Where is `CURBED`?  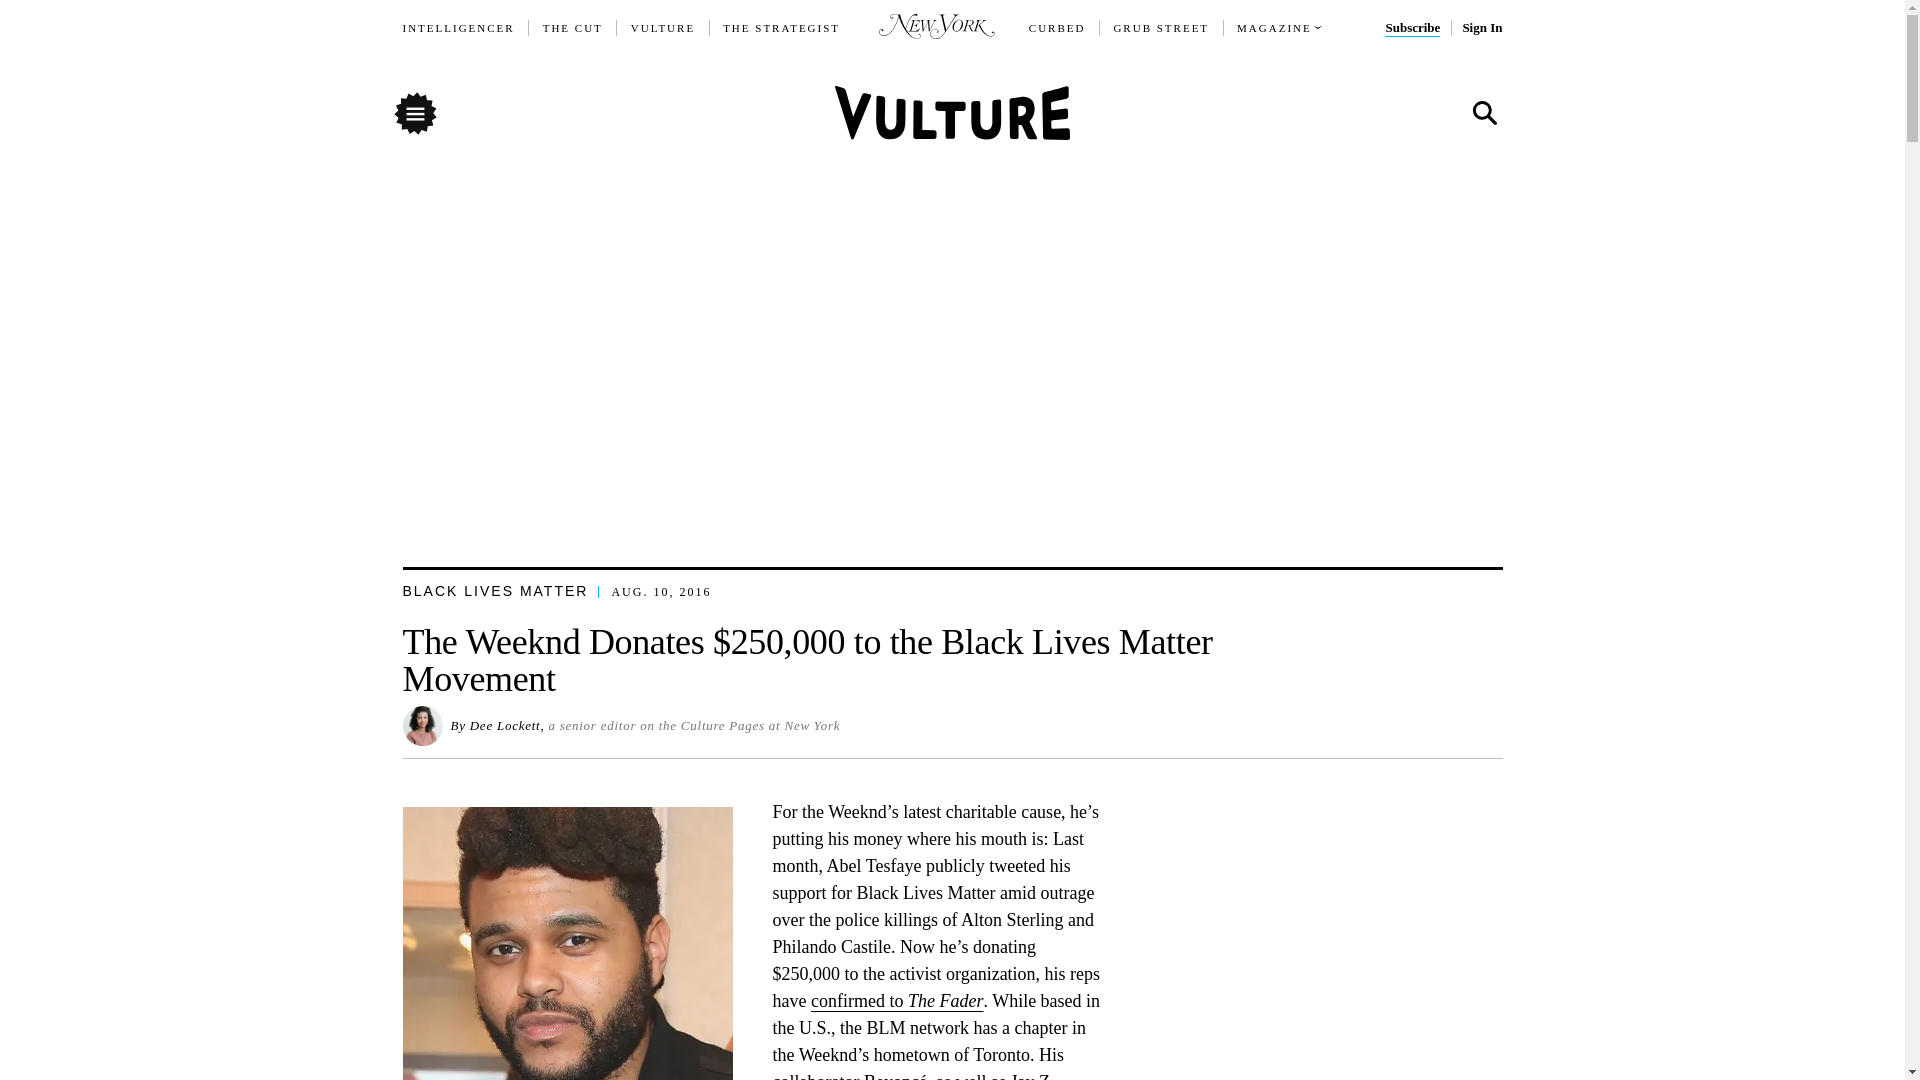
CURBED is located at coordinates (1058, 28).